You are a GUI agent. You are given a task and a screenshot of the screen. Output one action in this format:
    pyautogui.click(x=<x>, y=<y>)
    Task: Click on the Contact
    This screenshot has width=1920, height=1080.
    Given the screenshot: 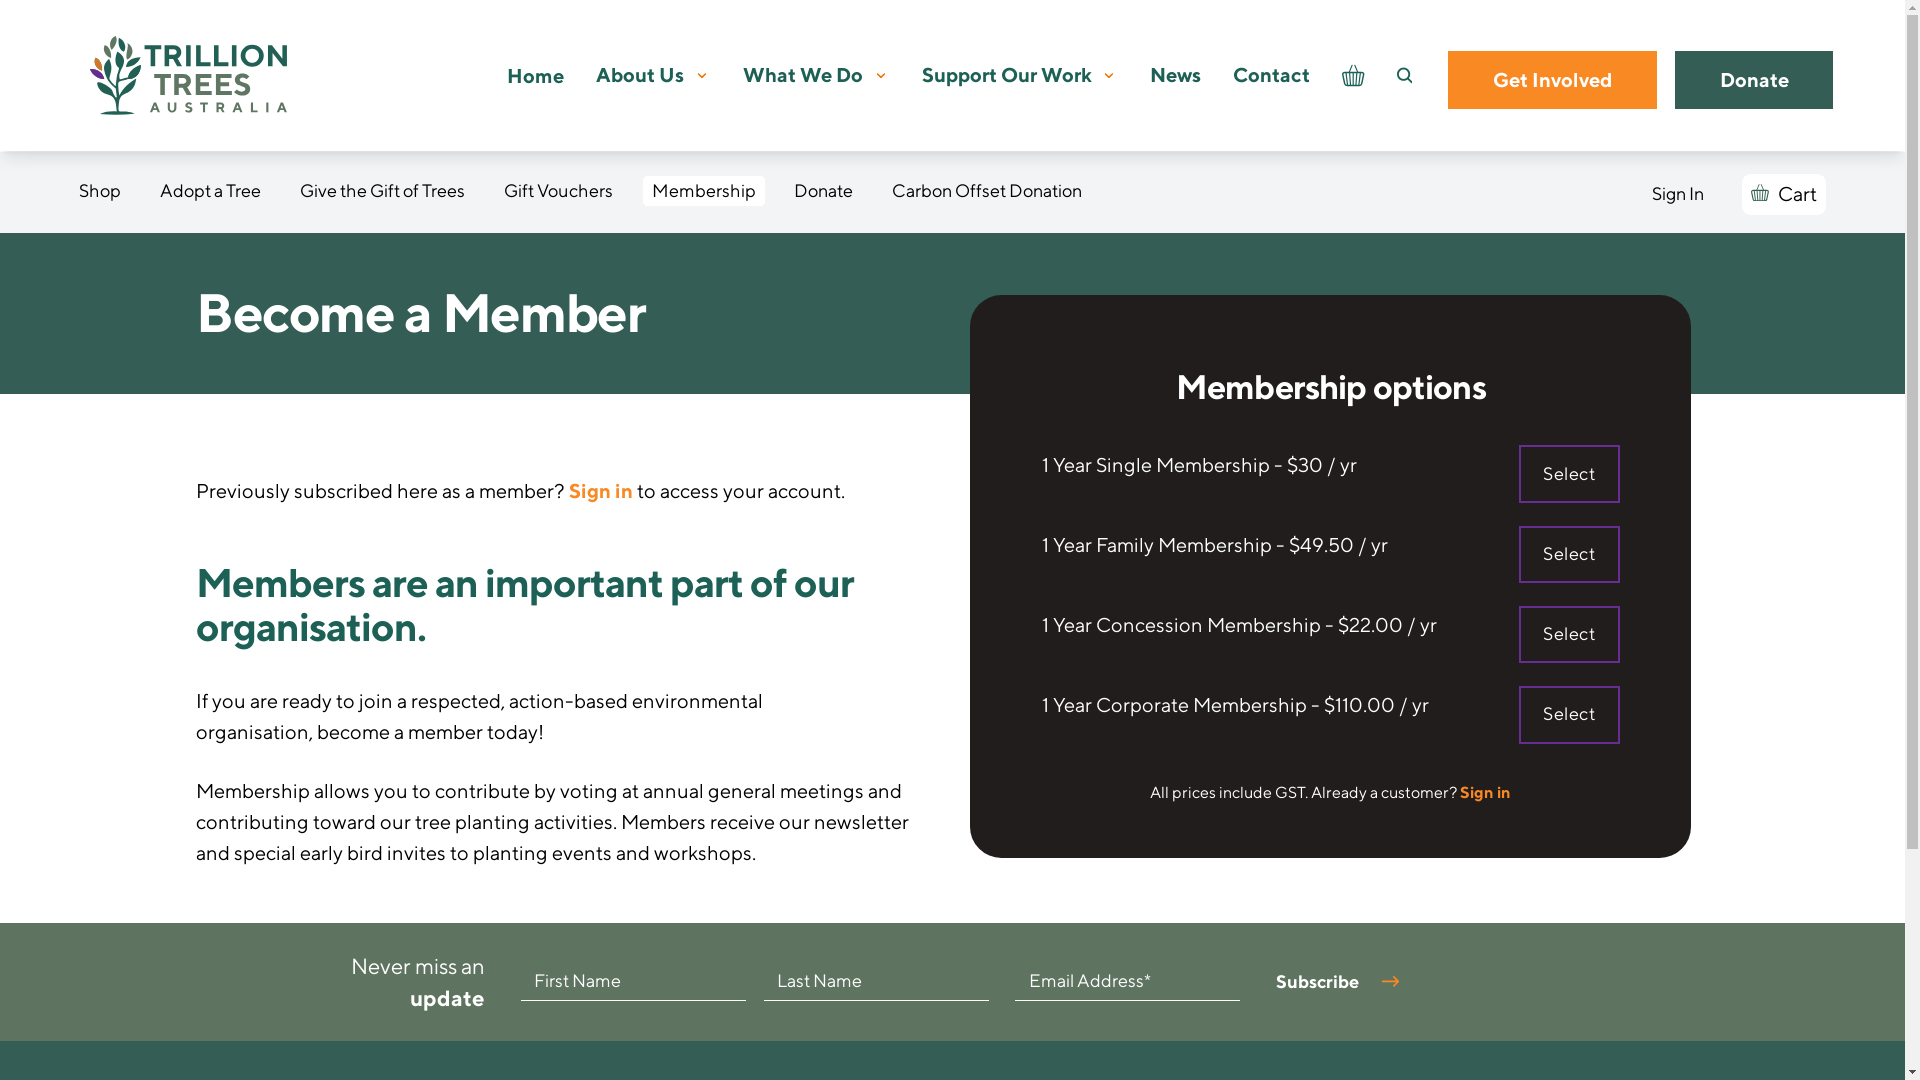 What is the action you would take?
    pyautogui.click(x=1272, y=76)
    